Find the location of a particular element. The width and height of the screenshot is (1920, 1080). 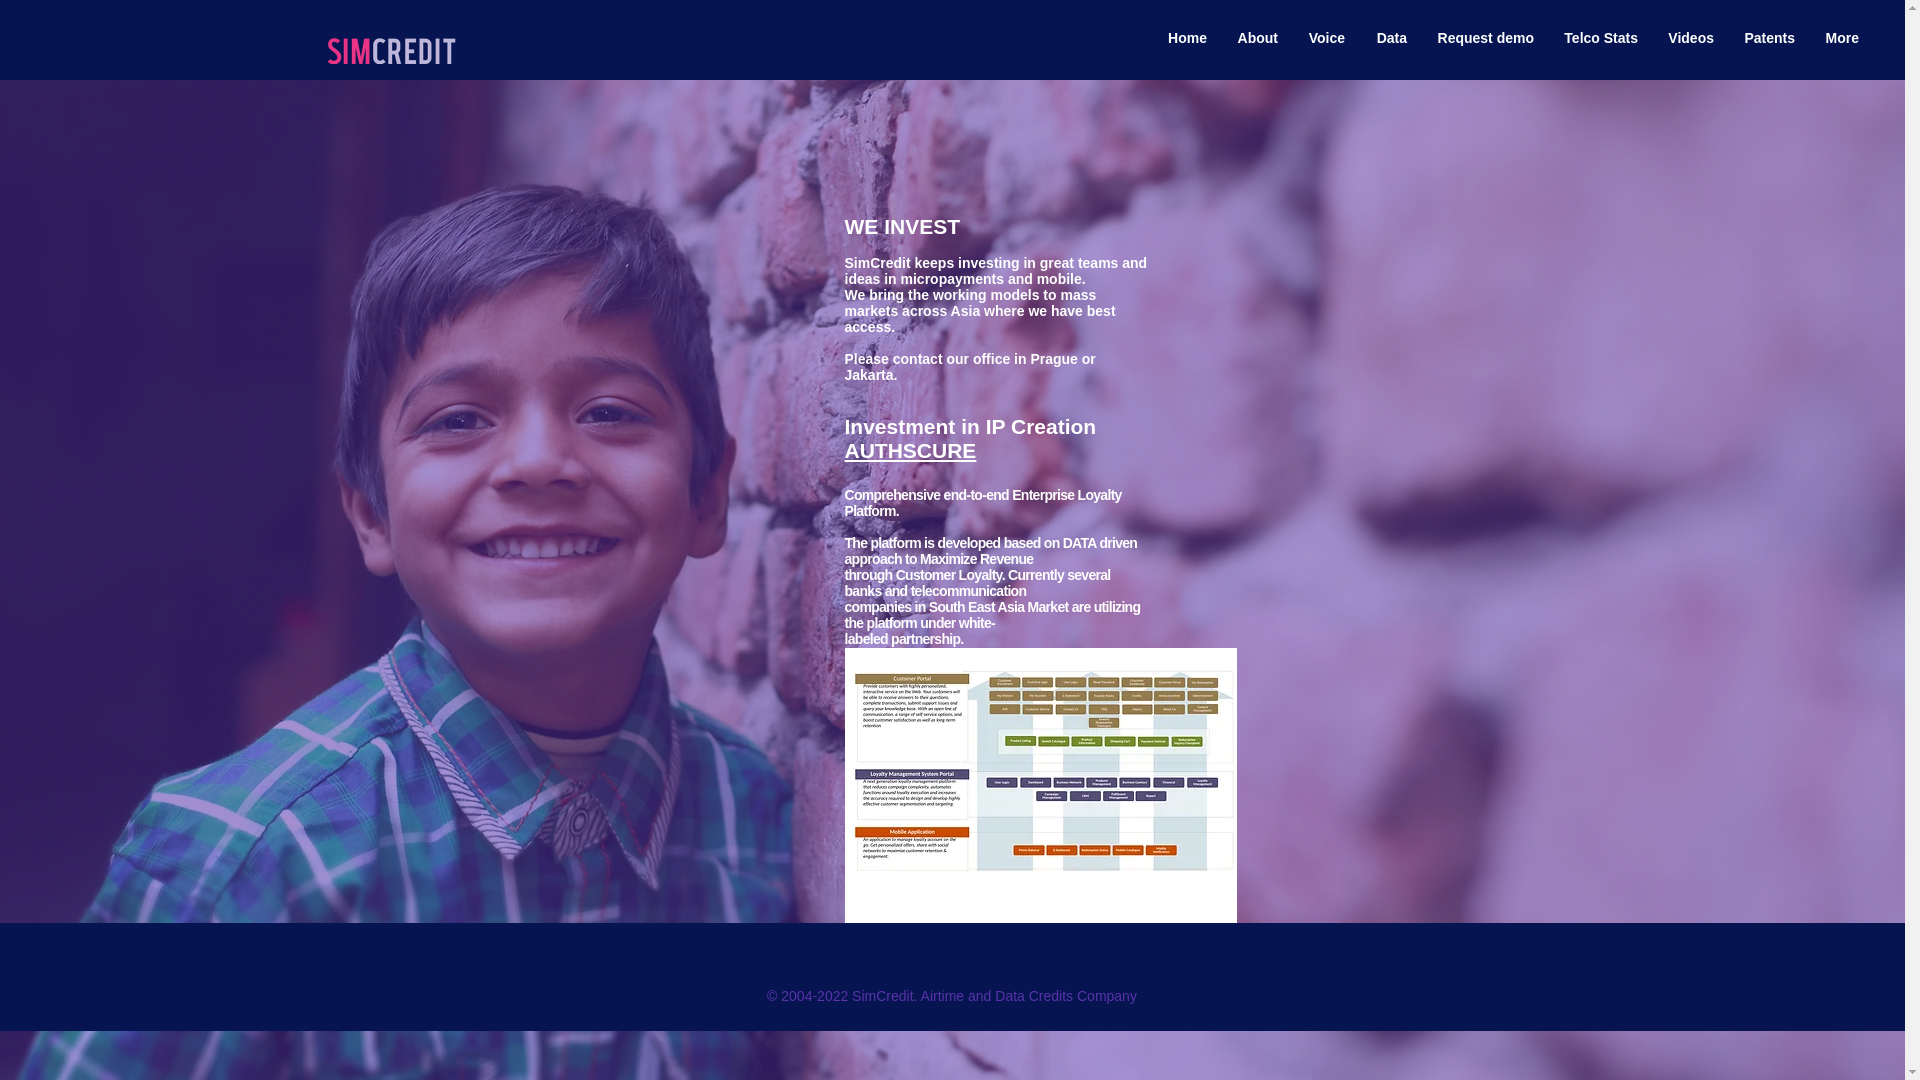

Patents is located at coordinates (1770, 38).